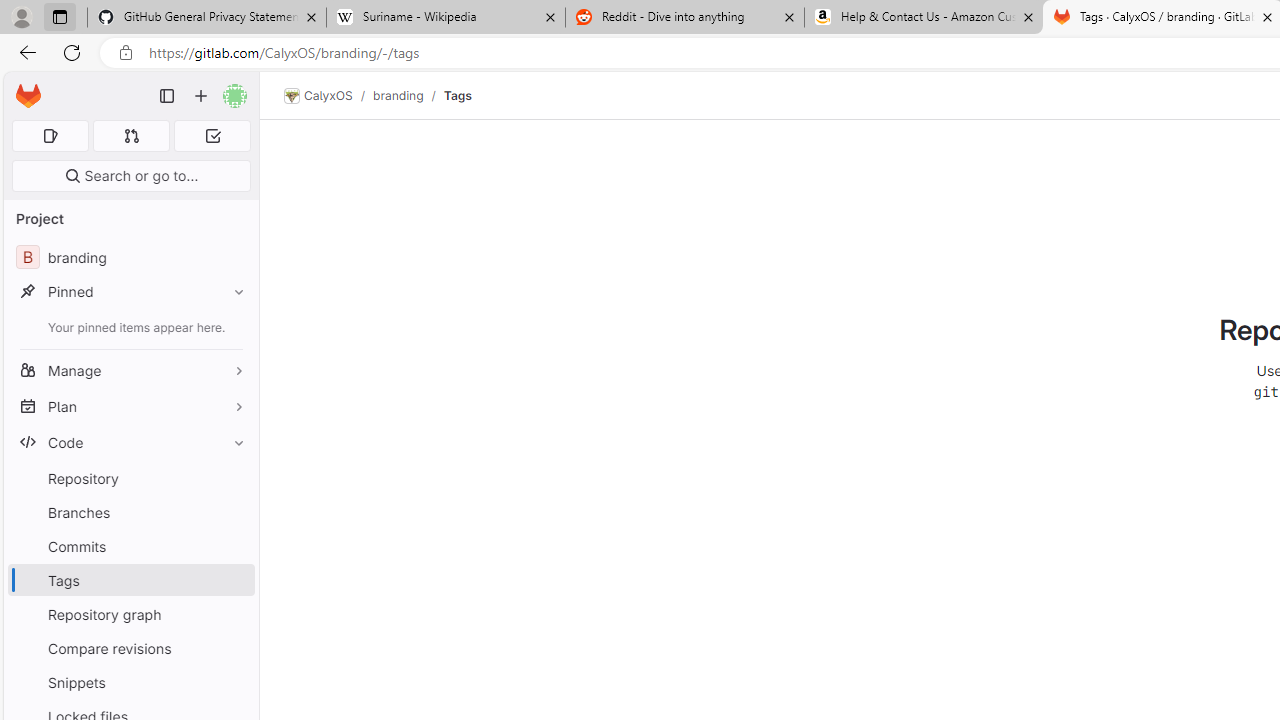 The width and height of the screenshot is (1280, 720). Describe the element at coordinates (234, 682) in the screenshot. I see `Pin Snippets` at that location.